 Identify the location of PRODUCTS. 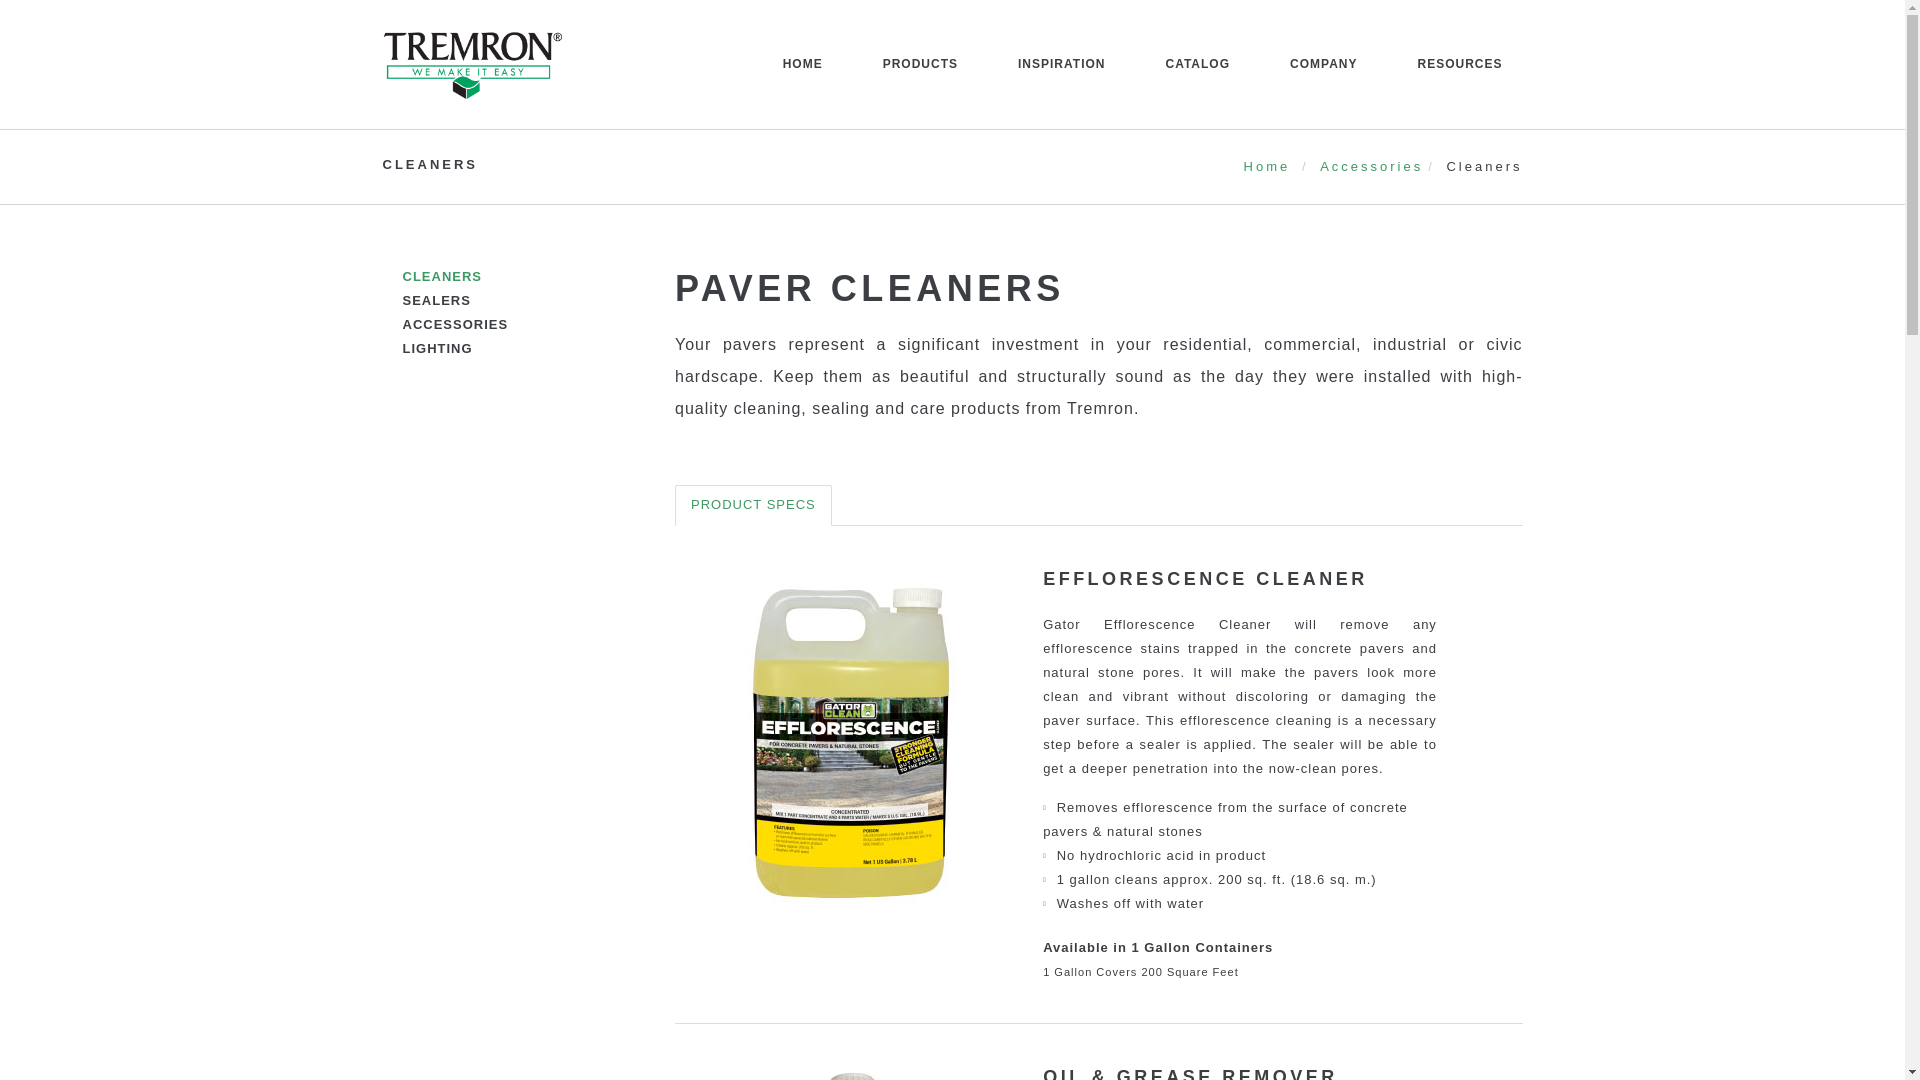
(920, 84).